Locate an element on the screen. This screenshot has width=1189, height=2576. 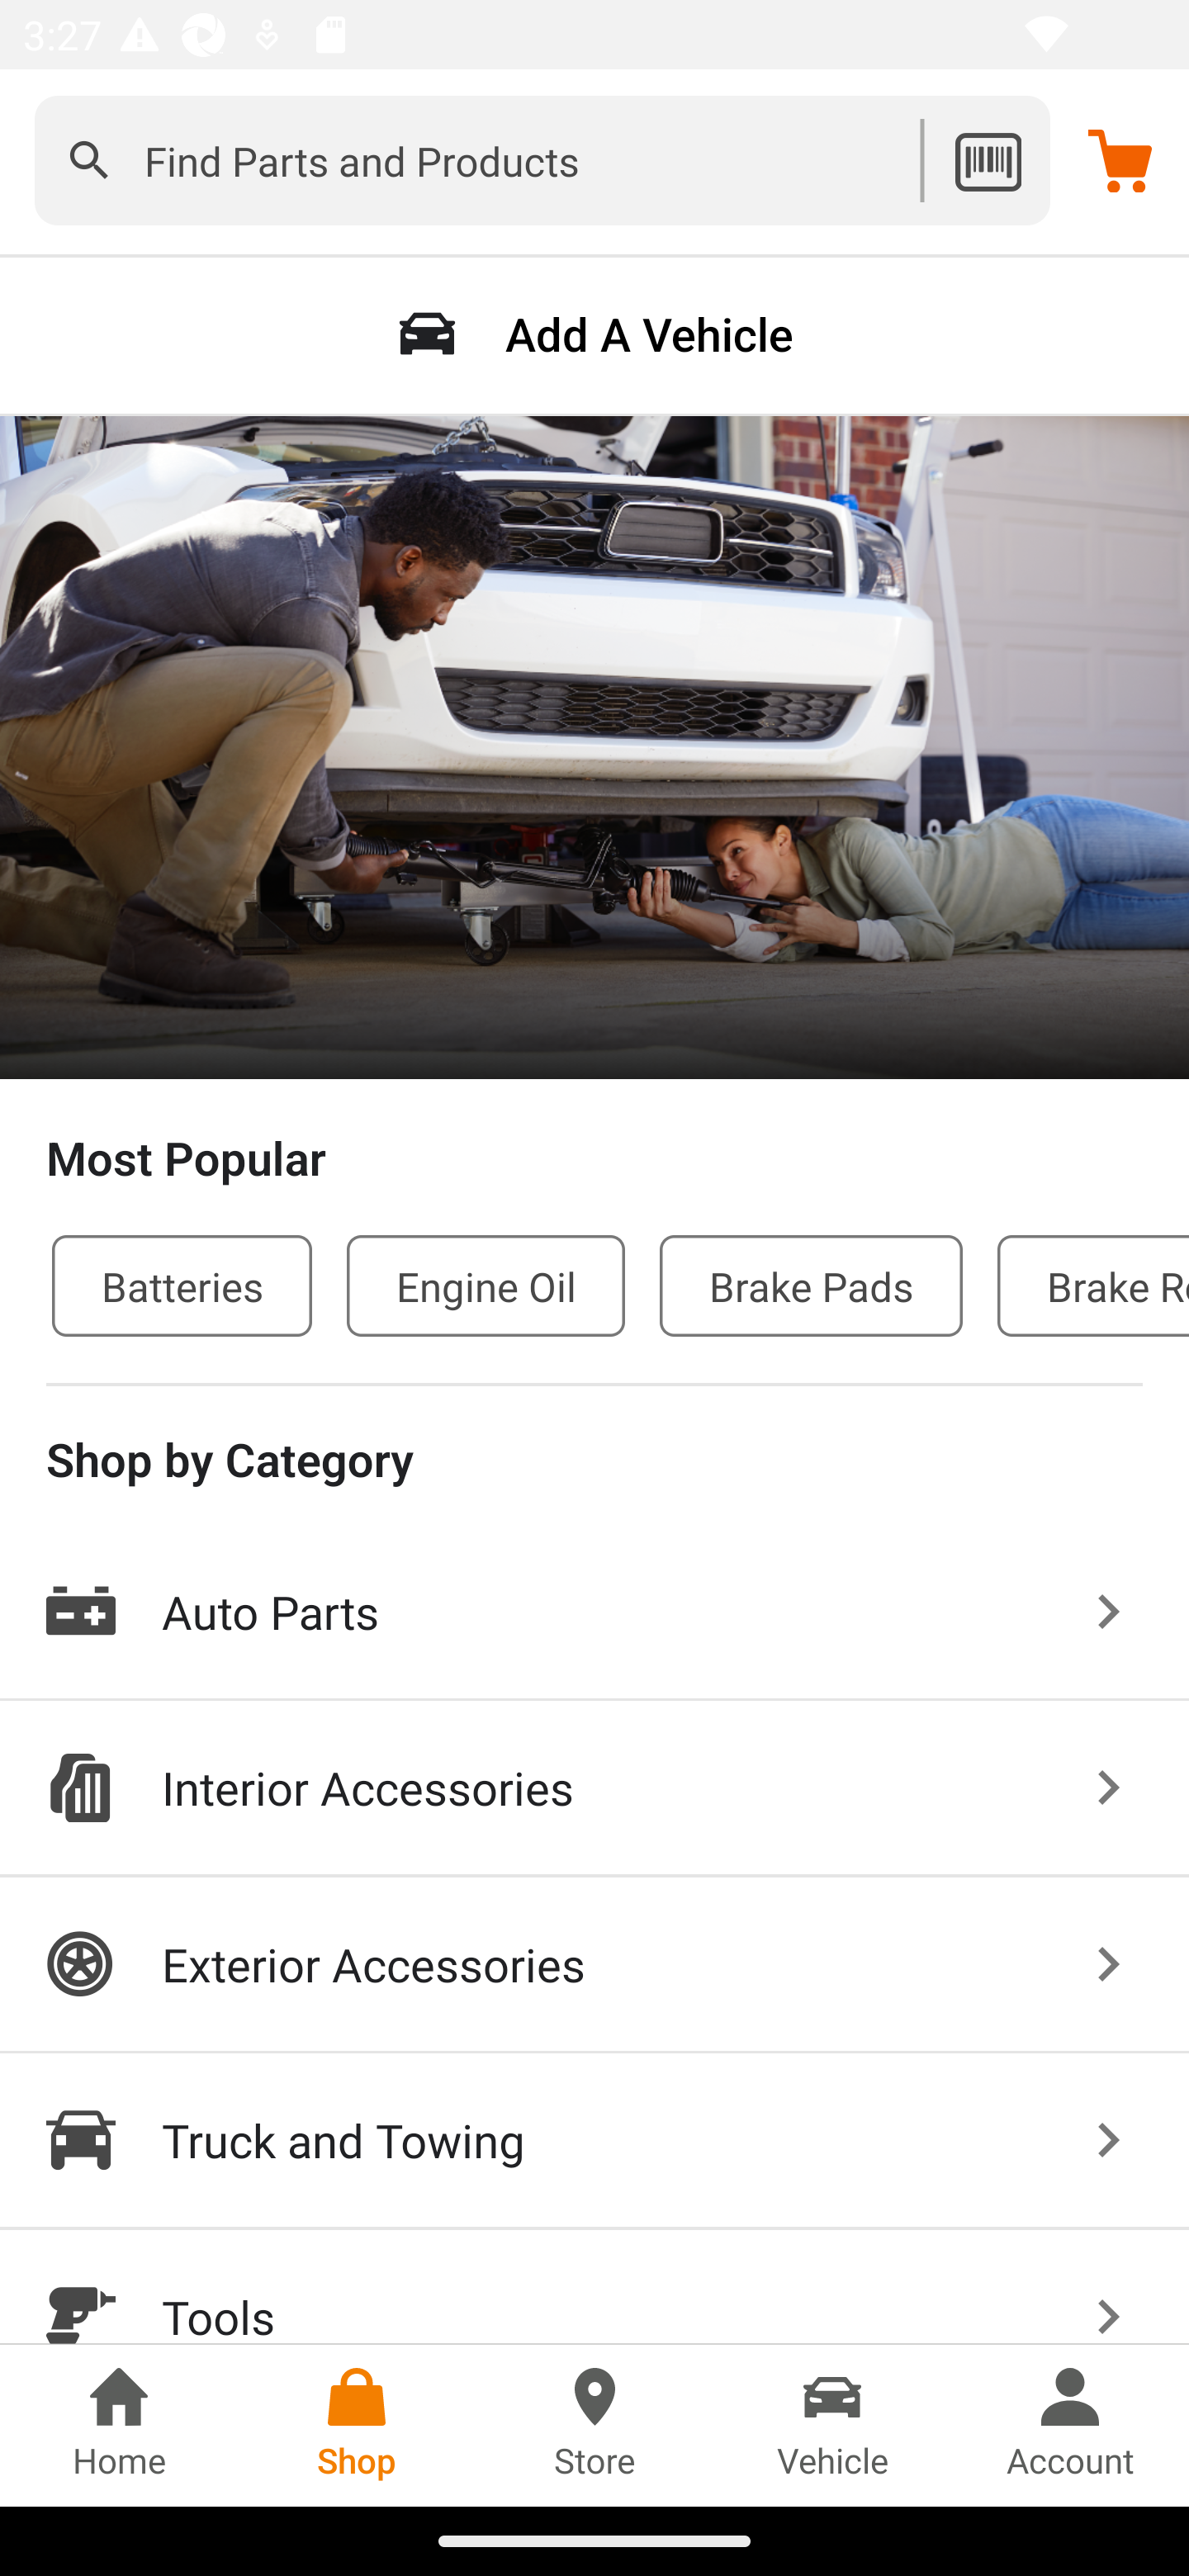
add-vehicle-button  Add A Vehicle is located at coordinates (594, 334).